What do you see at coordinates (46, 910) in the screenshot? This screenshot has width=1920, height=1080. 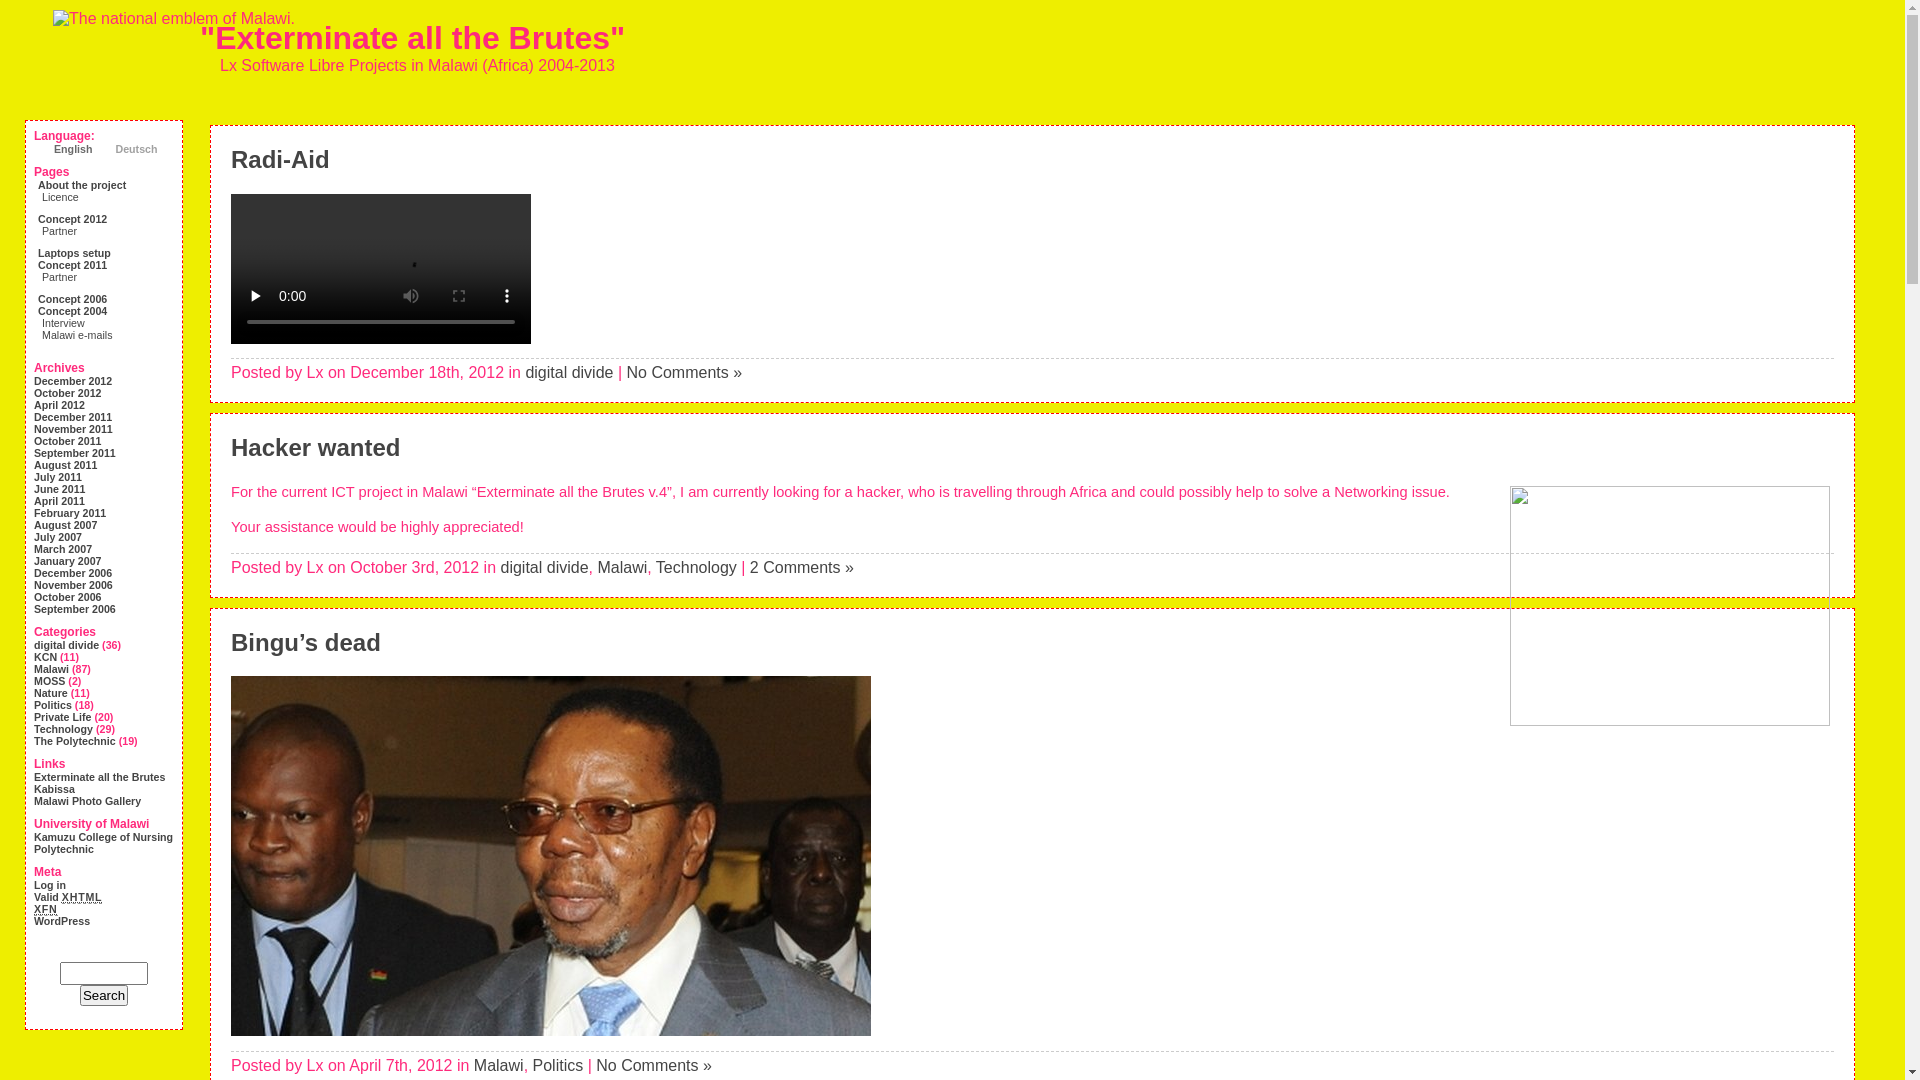 I see `XFN` at bounding box center [46, 910].